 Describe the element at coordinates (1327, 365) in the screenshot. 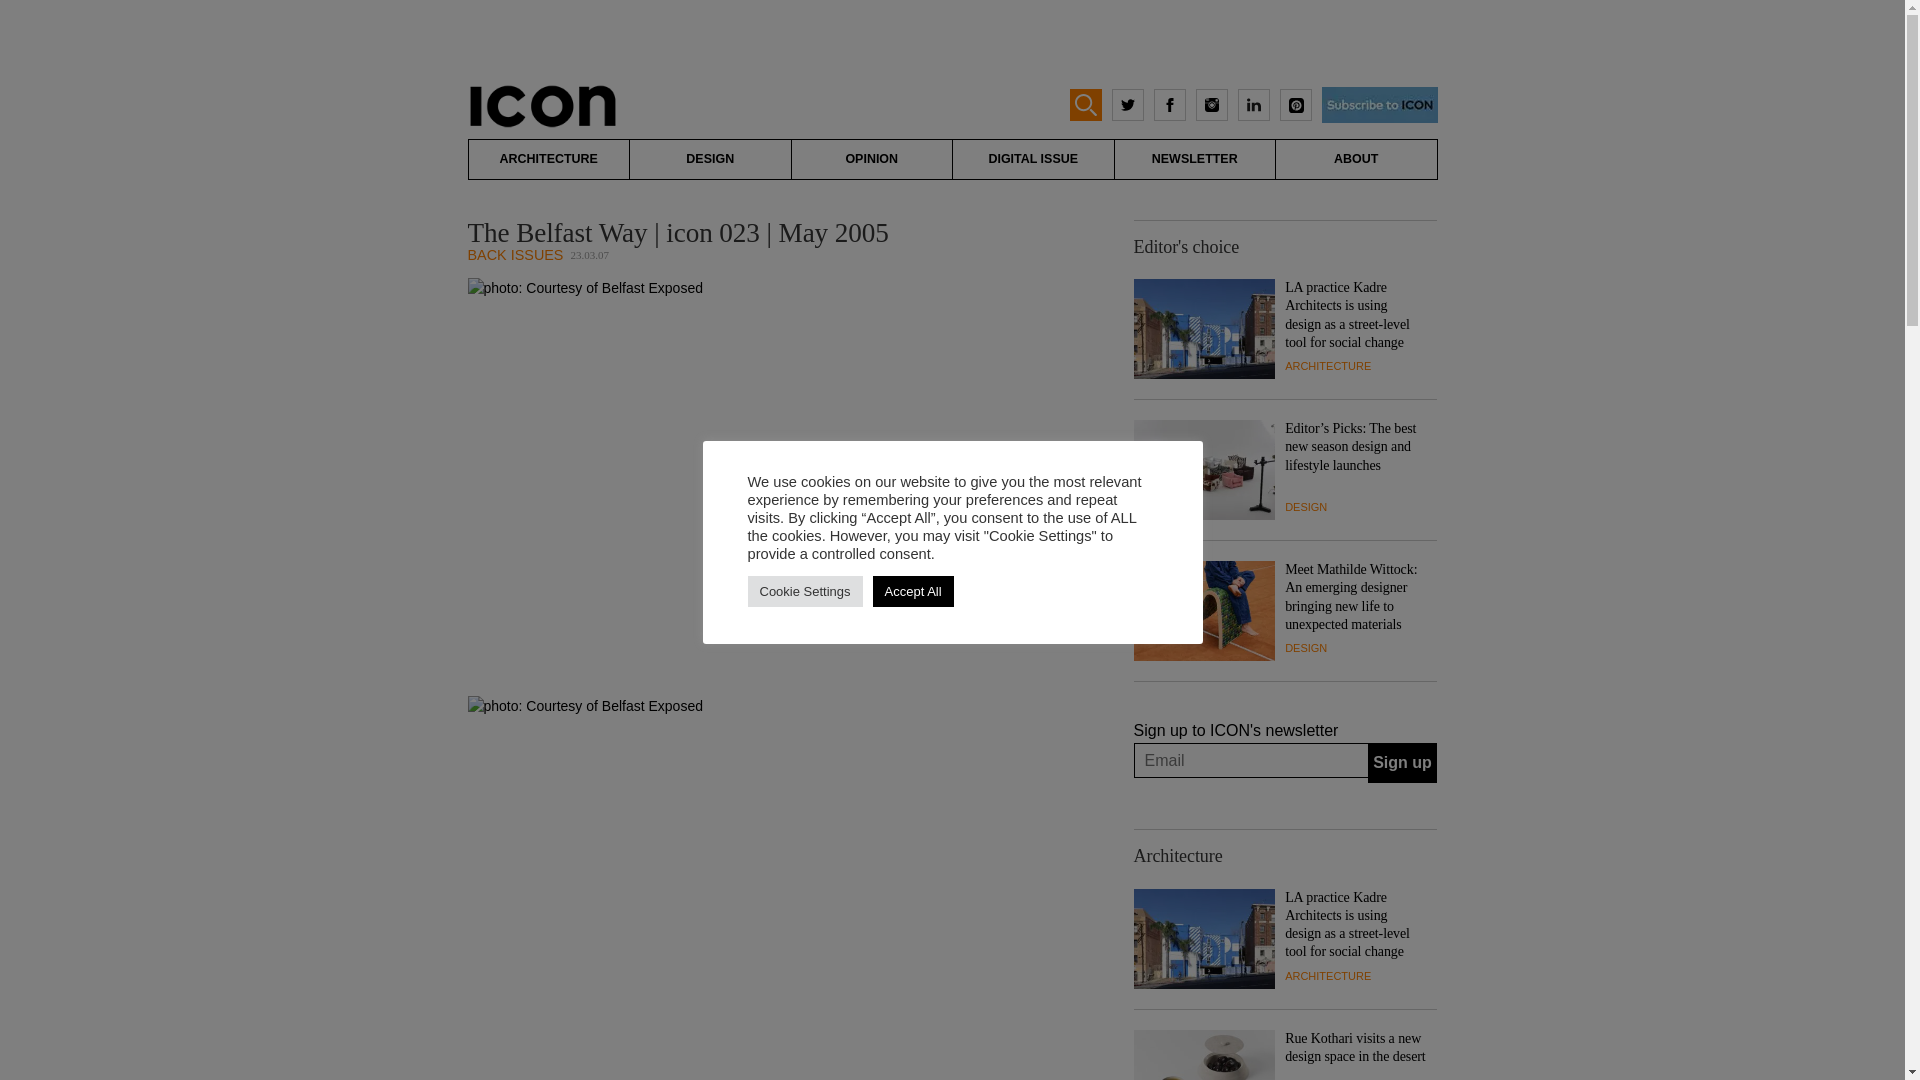

I see `ARCHITECTURE` at that location.